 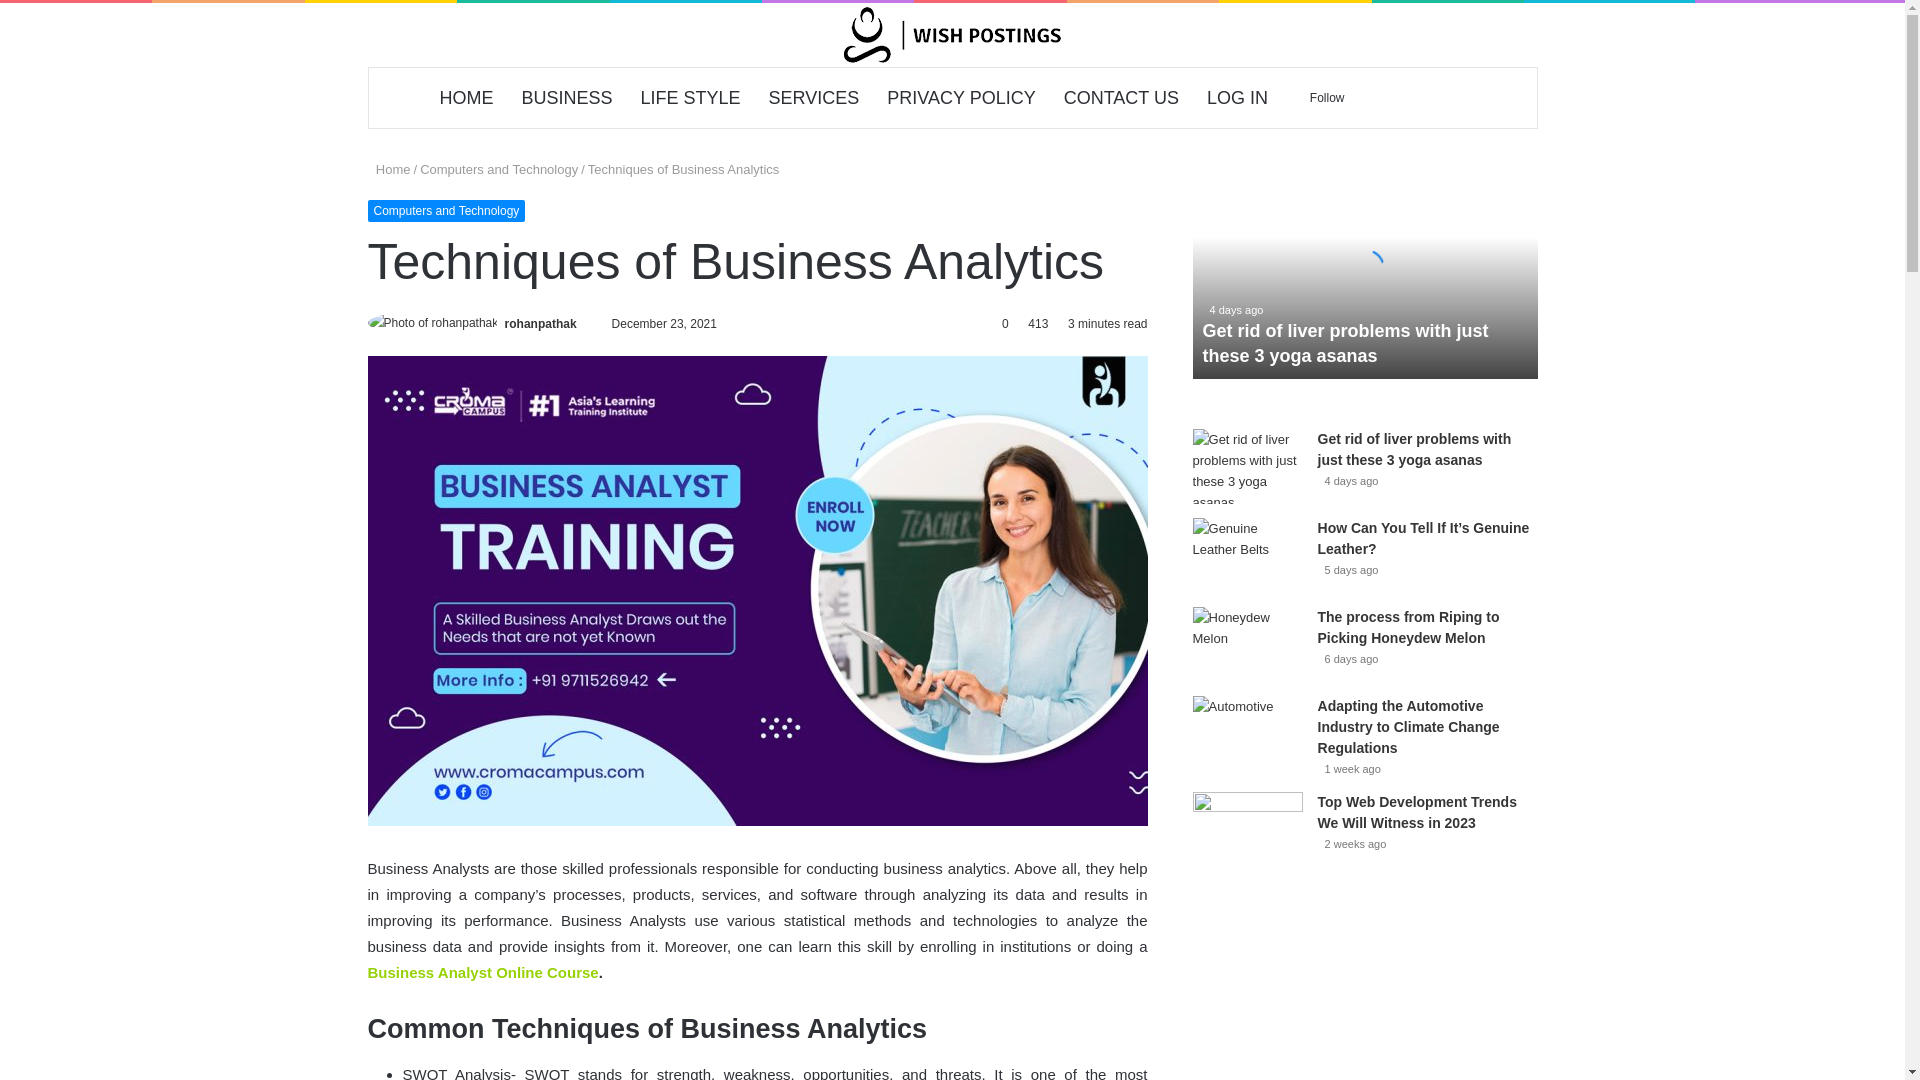 I want to click on SERVICES, so click(x=814, y=98).